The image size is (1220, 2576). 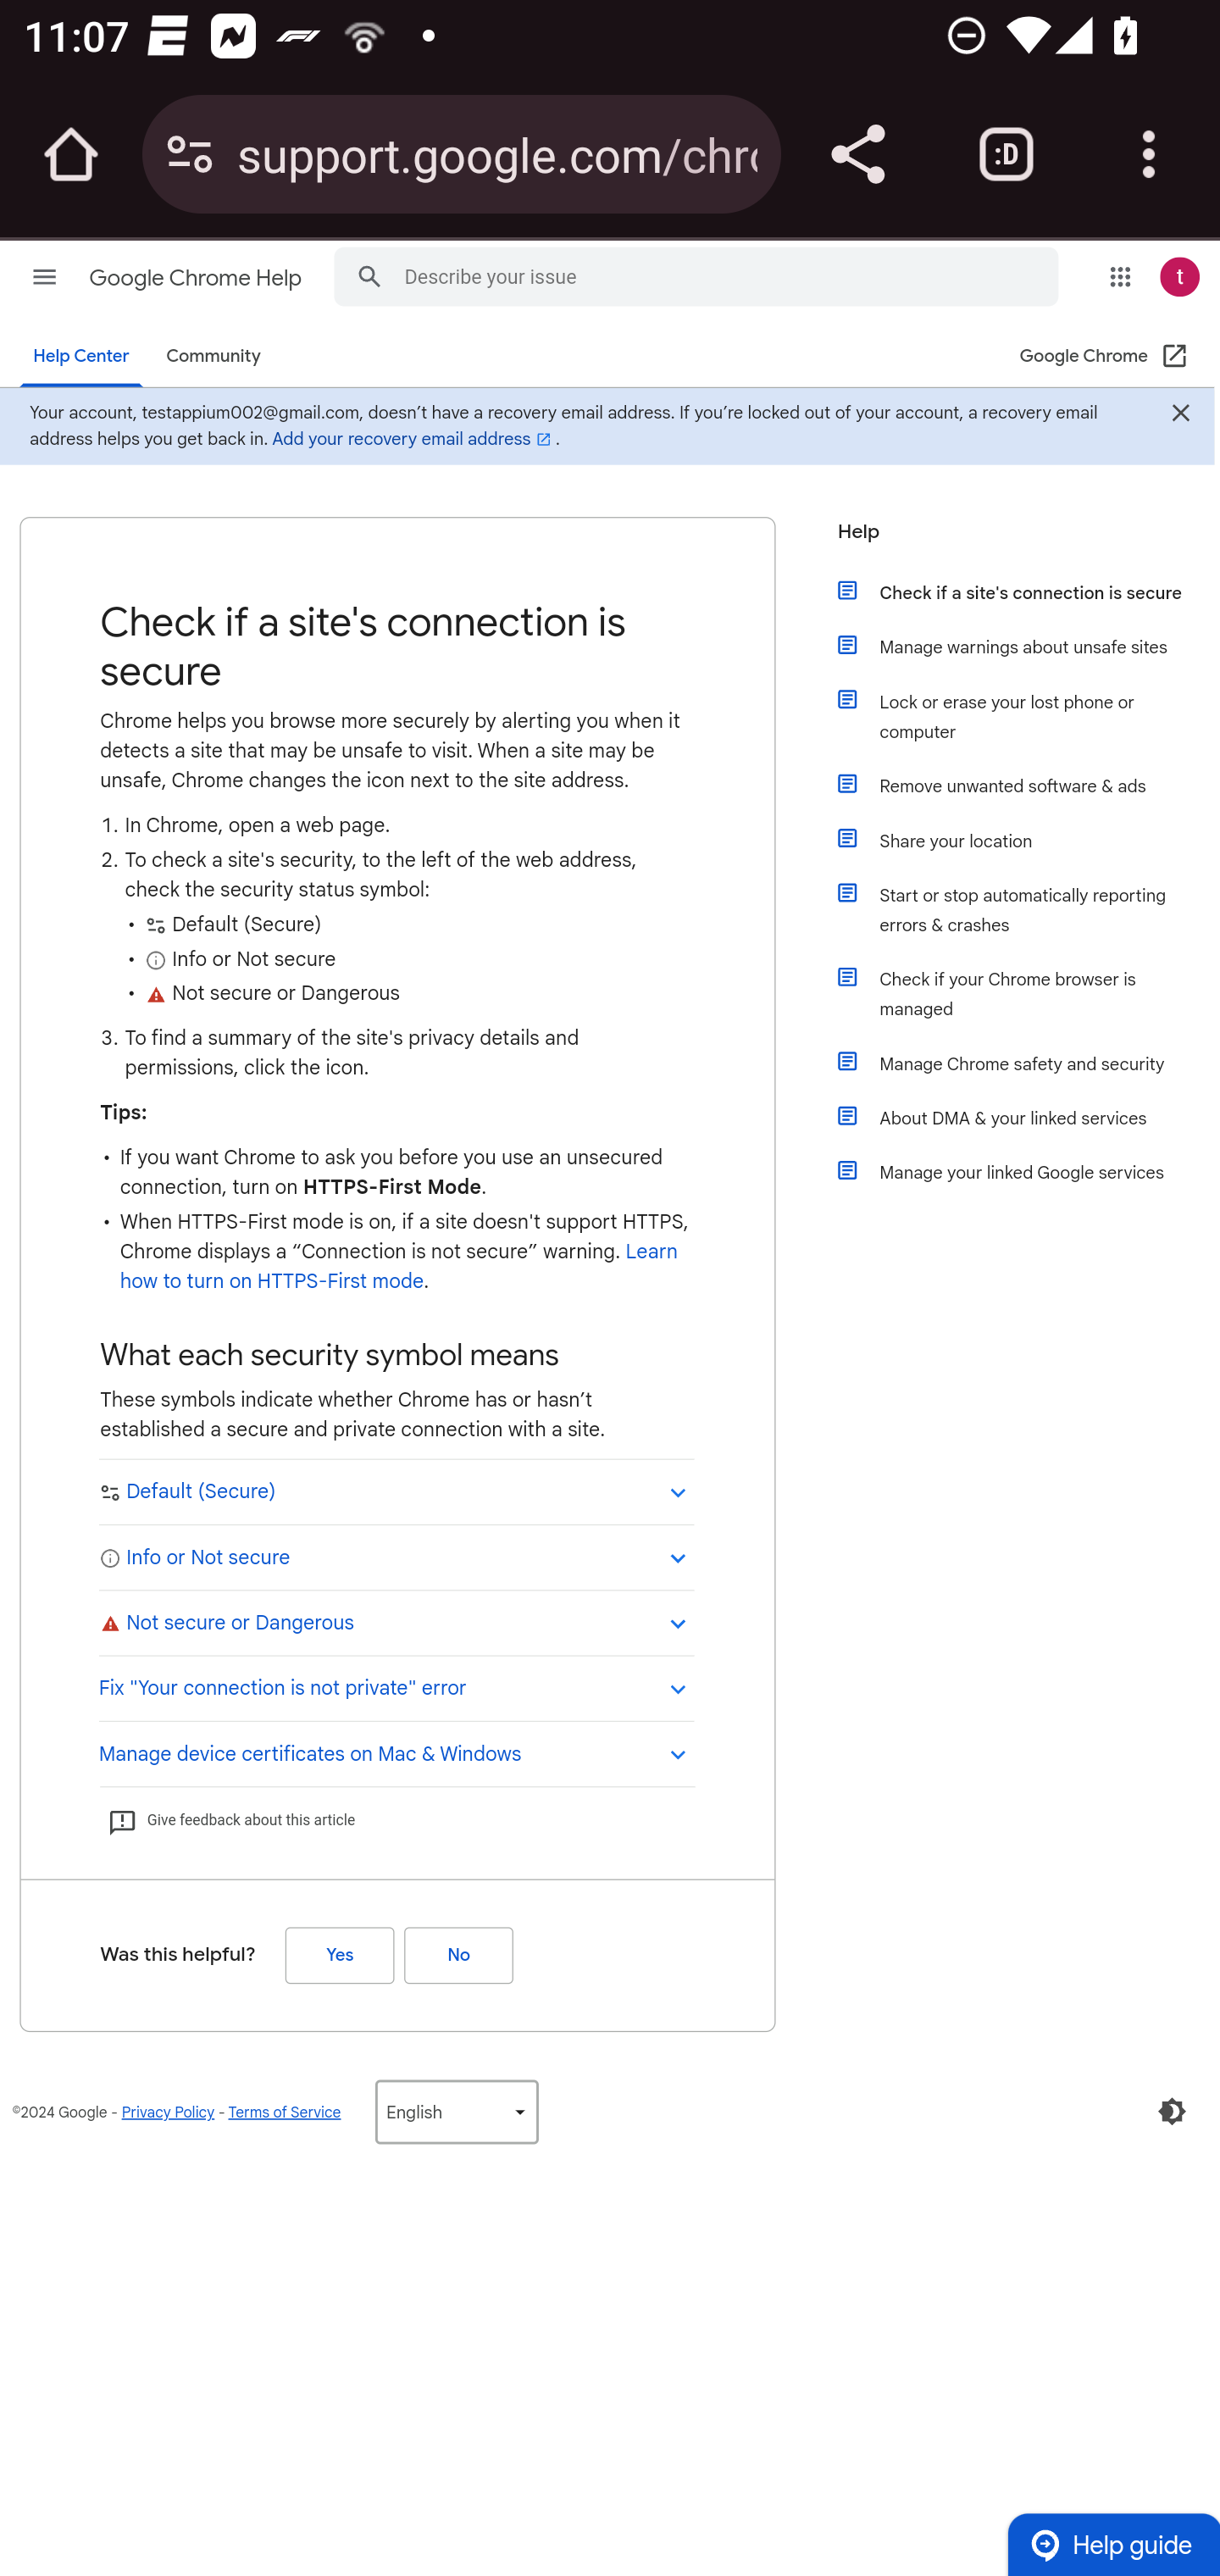 I want to click on Check if your Chrome browser is managed, so click(x=1029, y=994).